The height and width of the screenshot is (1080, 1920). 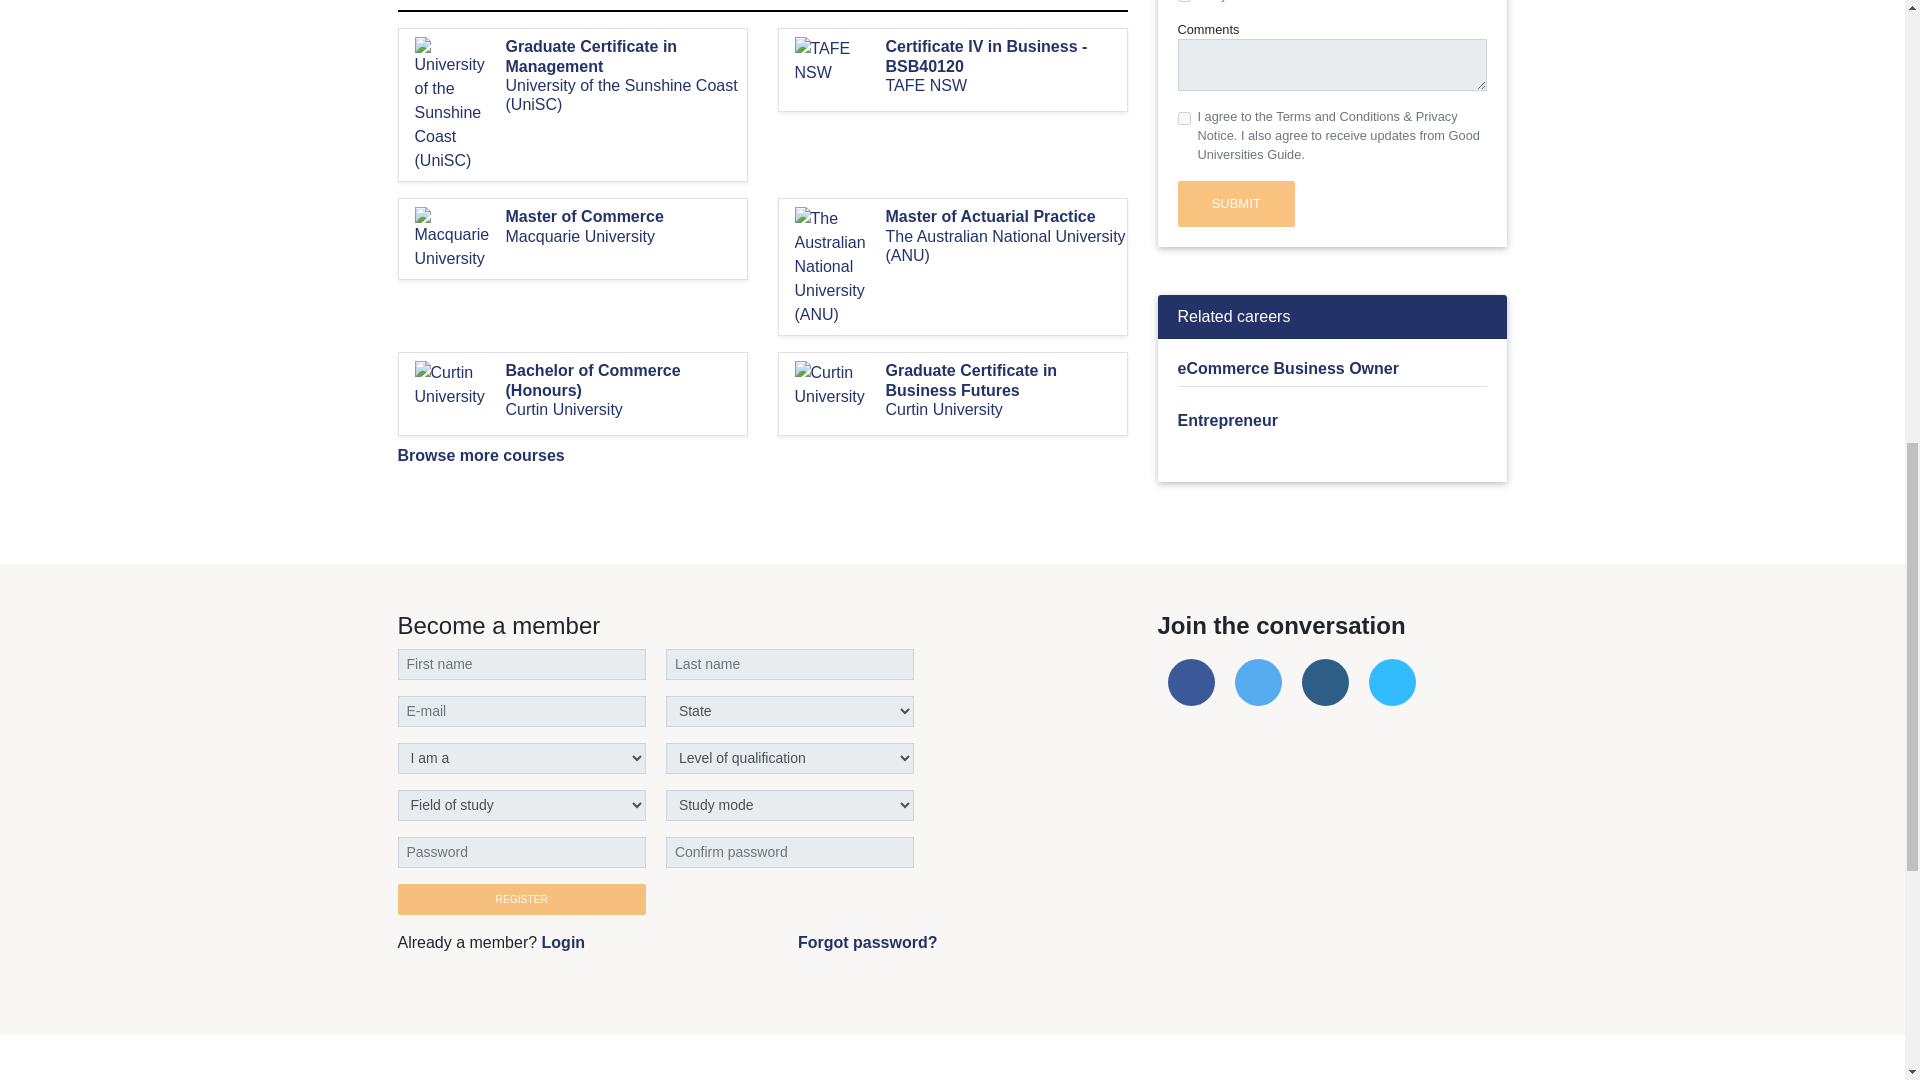 What do you see at coordinates (626, 216) in the screenshot?
I see `Master of Commerce` at bounding box center [626, 216].